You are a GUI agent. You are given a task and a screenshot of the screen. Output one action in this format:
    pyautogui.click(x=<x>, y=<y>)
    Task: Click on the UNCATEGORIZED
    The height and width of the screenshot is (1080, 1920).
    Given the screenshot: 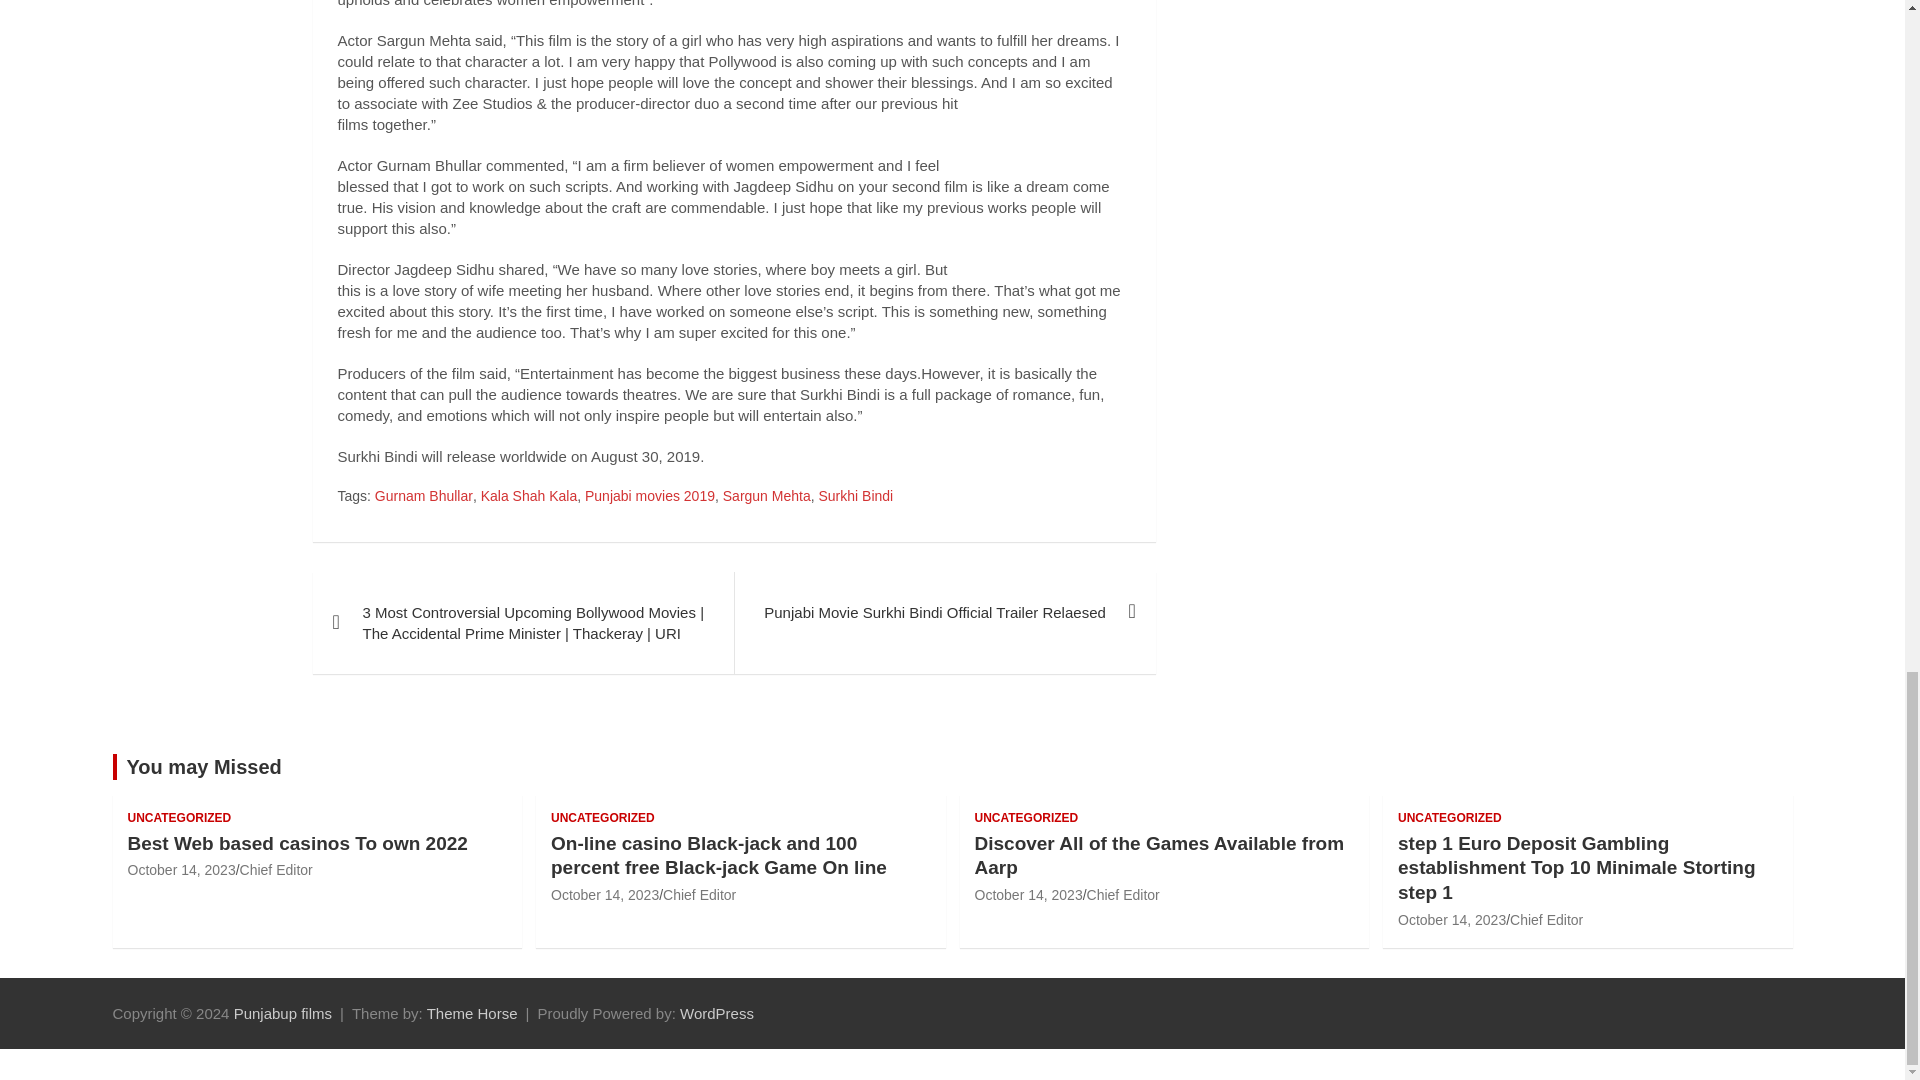 What is the action you would take?
    pyautogui.click(x=602, y=818)
    